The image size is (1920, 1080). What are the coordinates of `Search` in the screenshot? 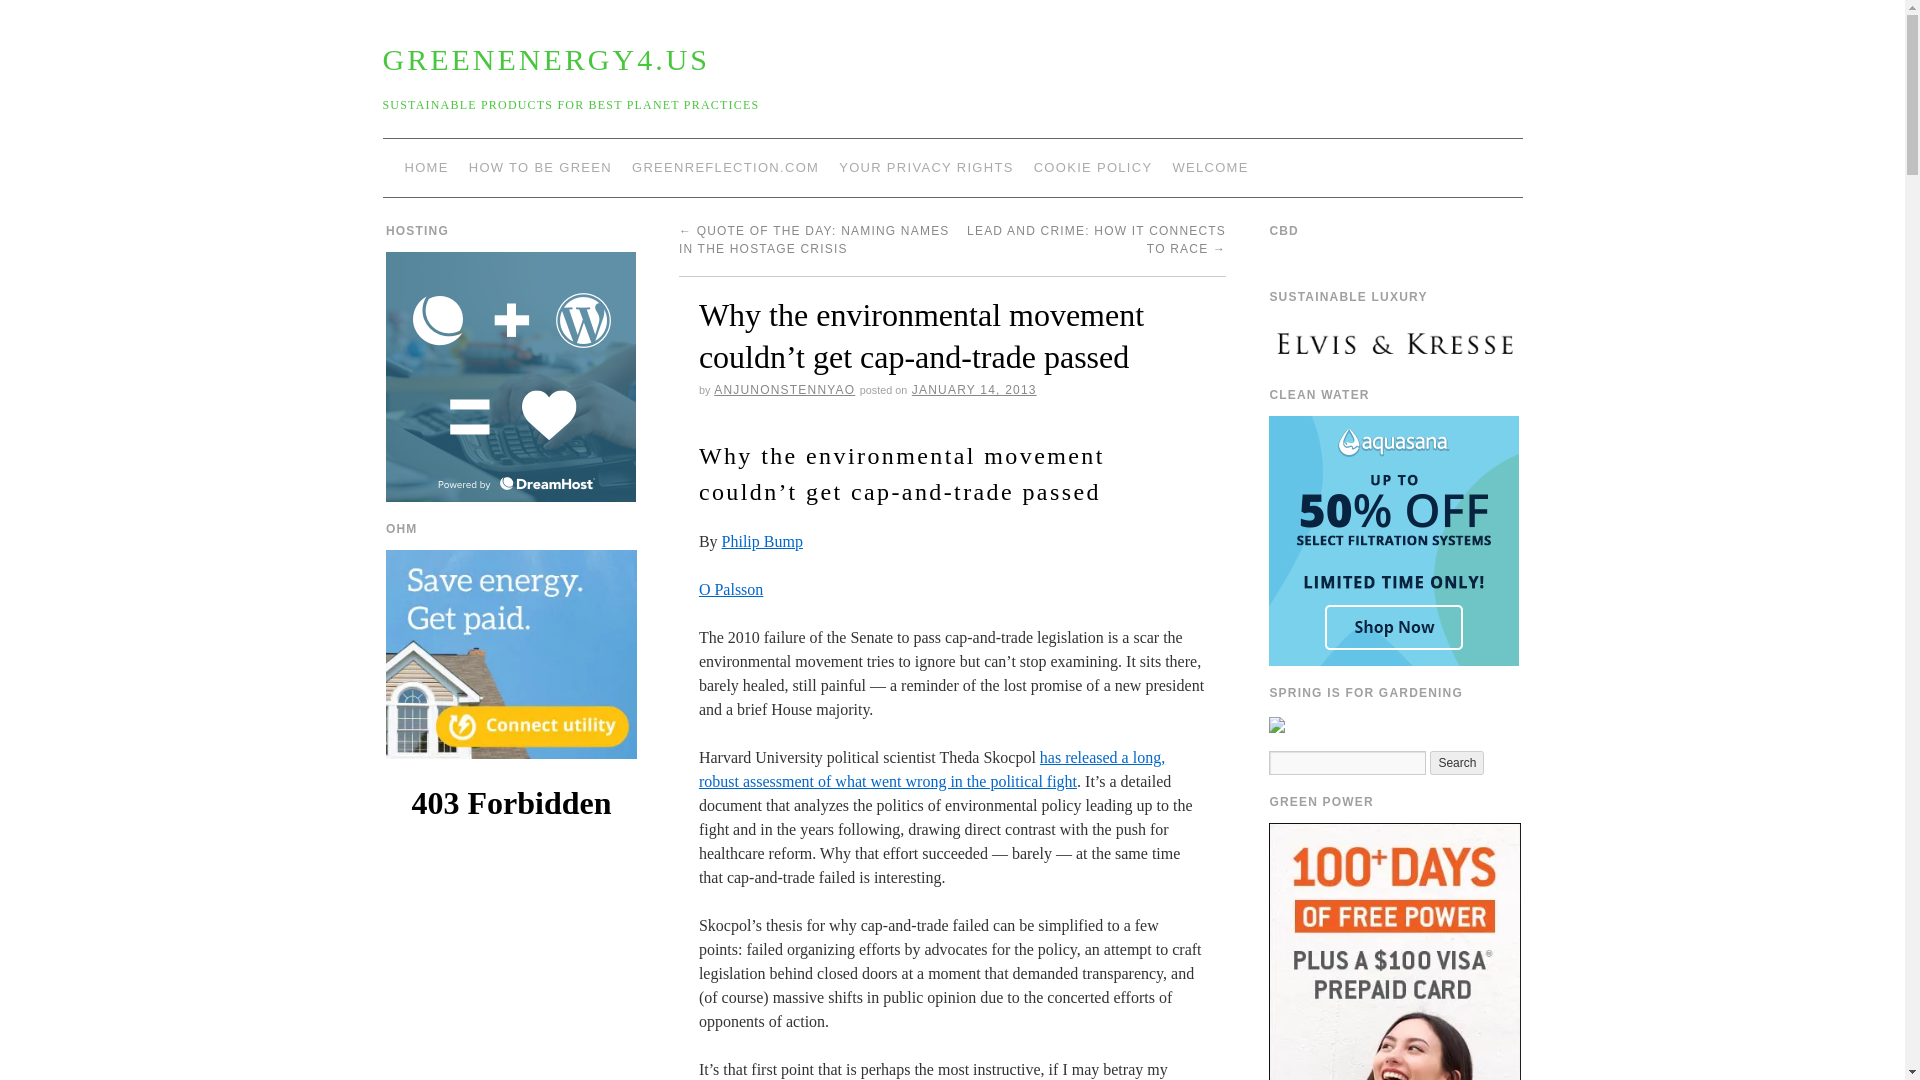 It's located at (1457, 762).